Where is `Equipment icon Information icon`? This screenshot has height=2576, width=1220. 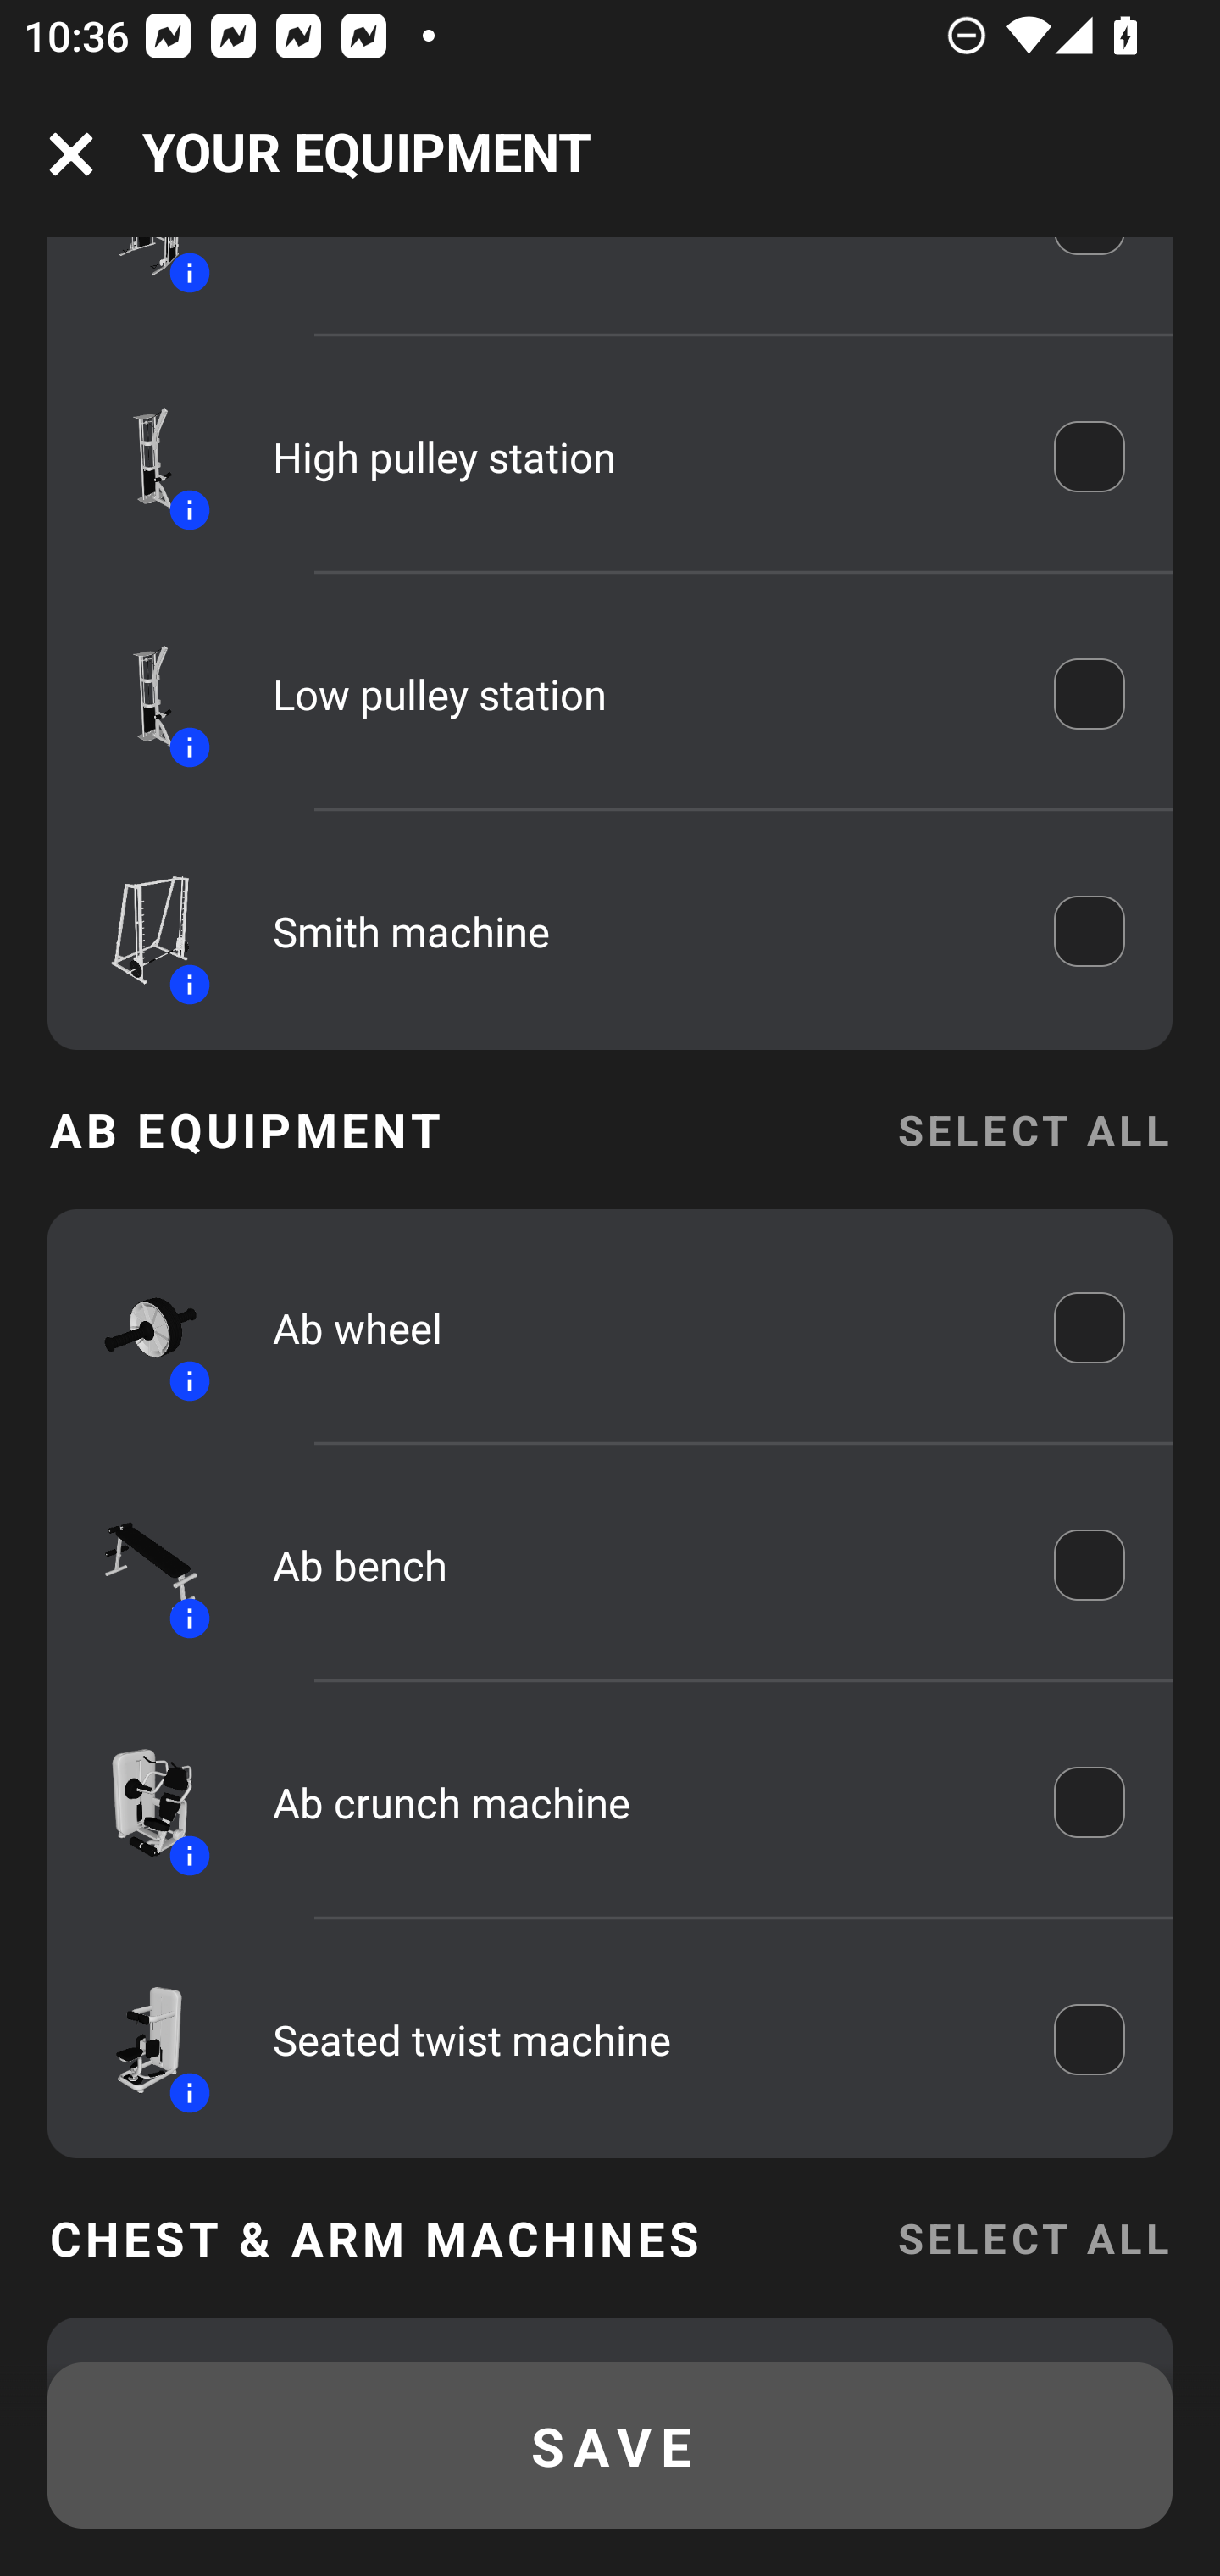 Equipment icon Information icon is located at coordinates (136, 2039).